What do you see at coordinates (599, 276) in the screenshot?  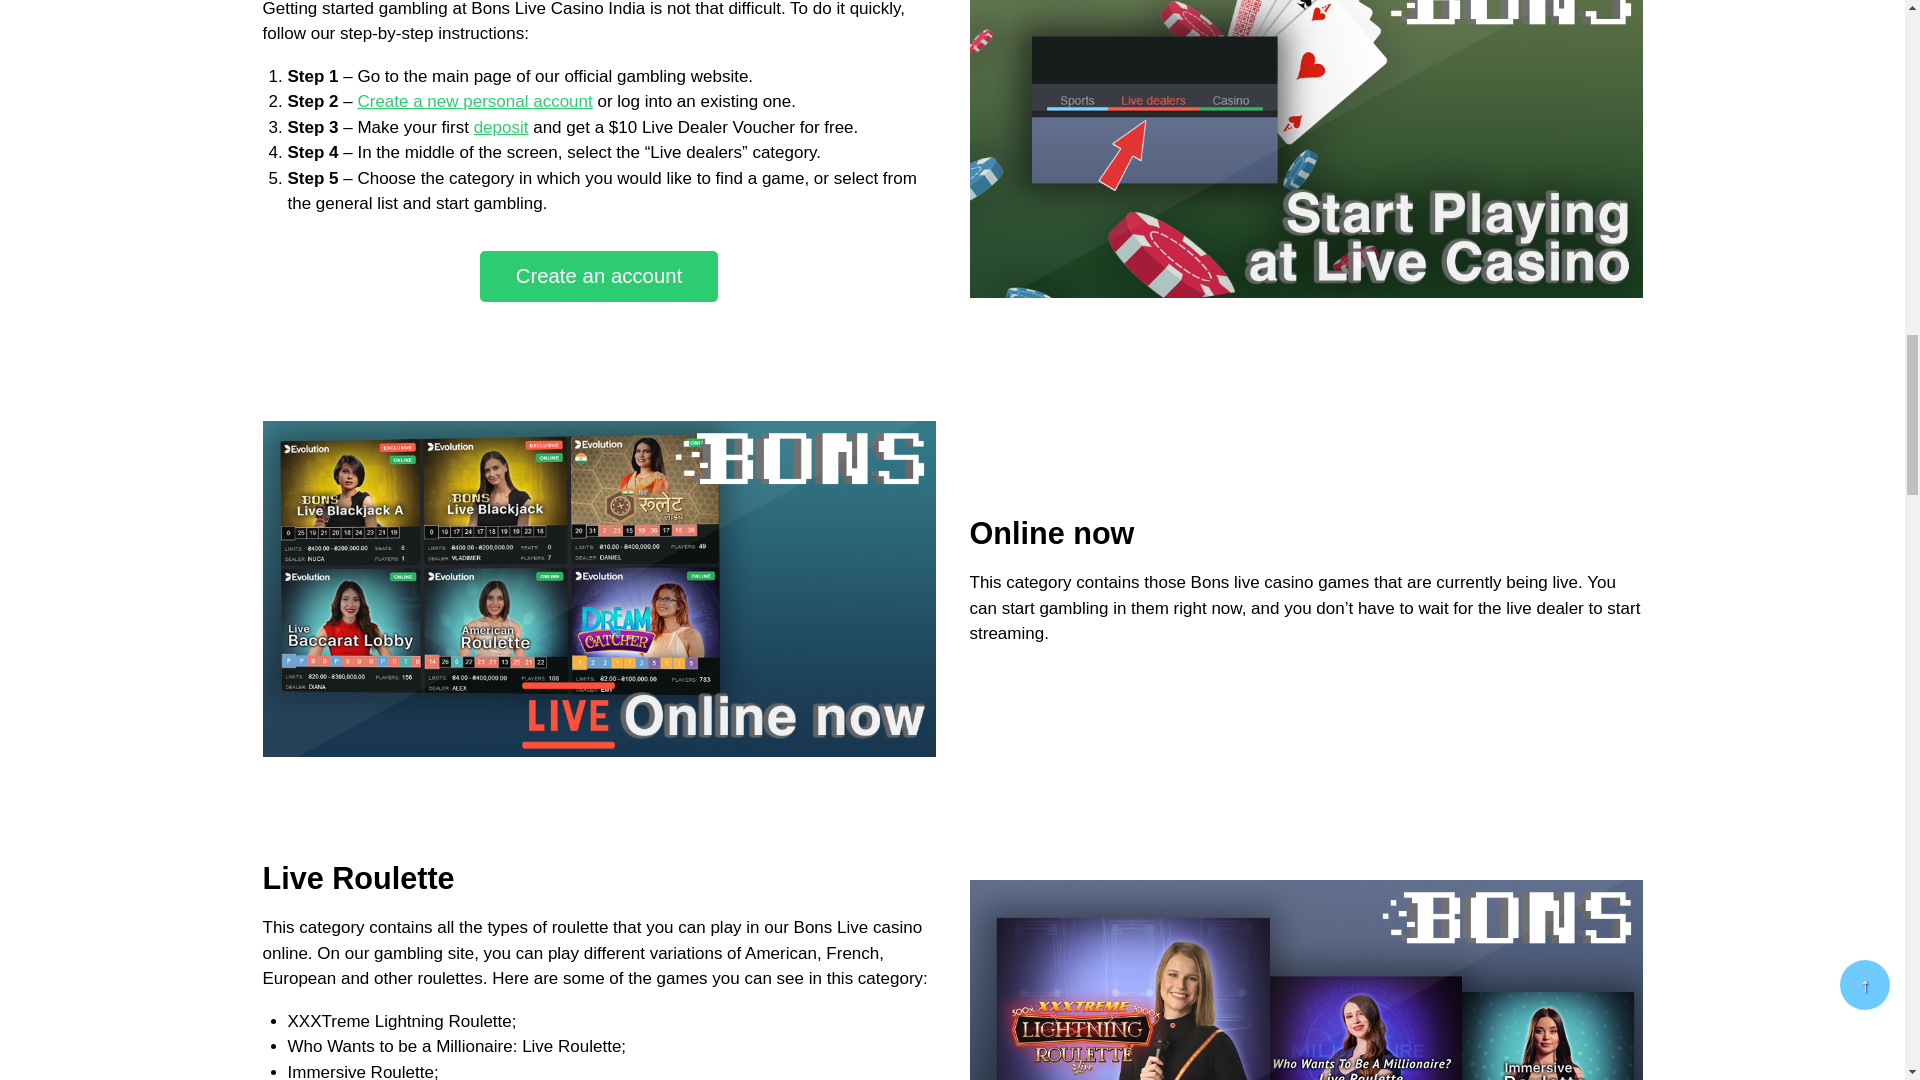 I see `Create an account` at bounding box center [599, 276].